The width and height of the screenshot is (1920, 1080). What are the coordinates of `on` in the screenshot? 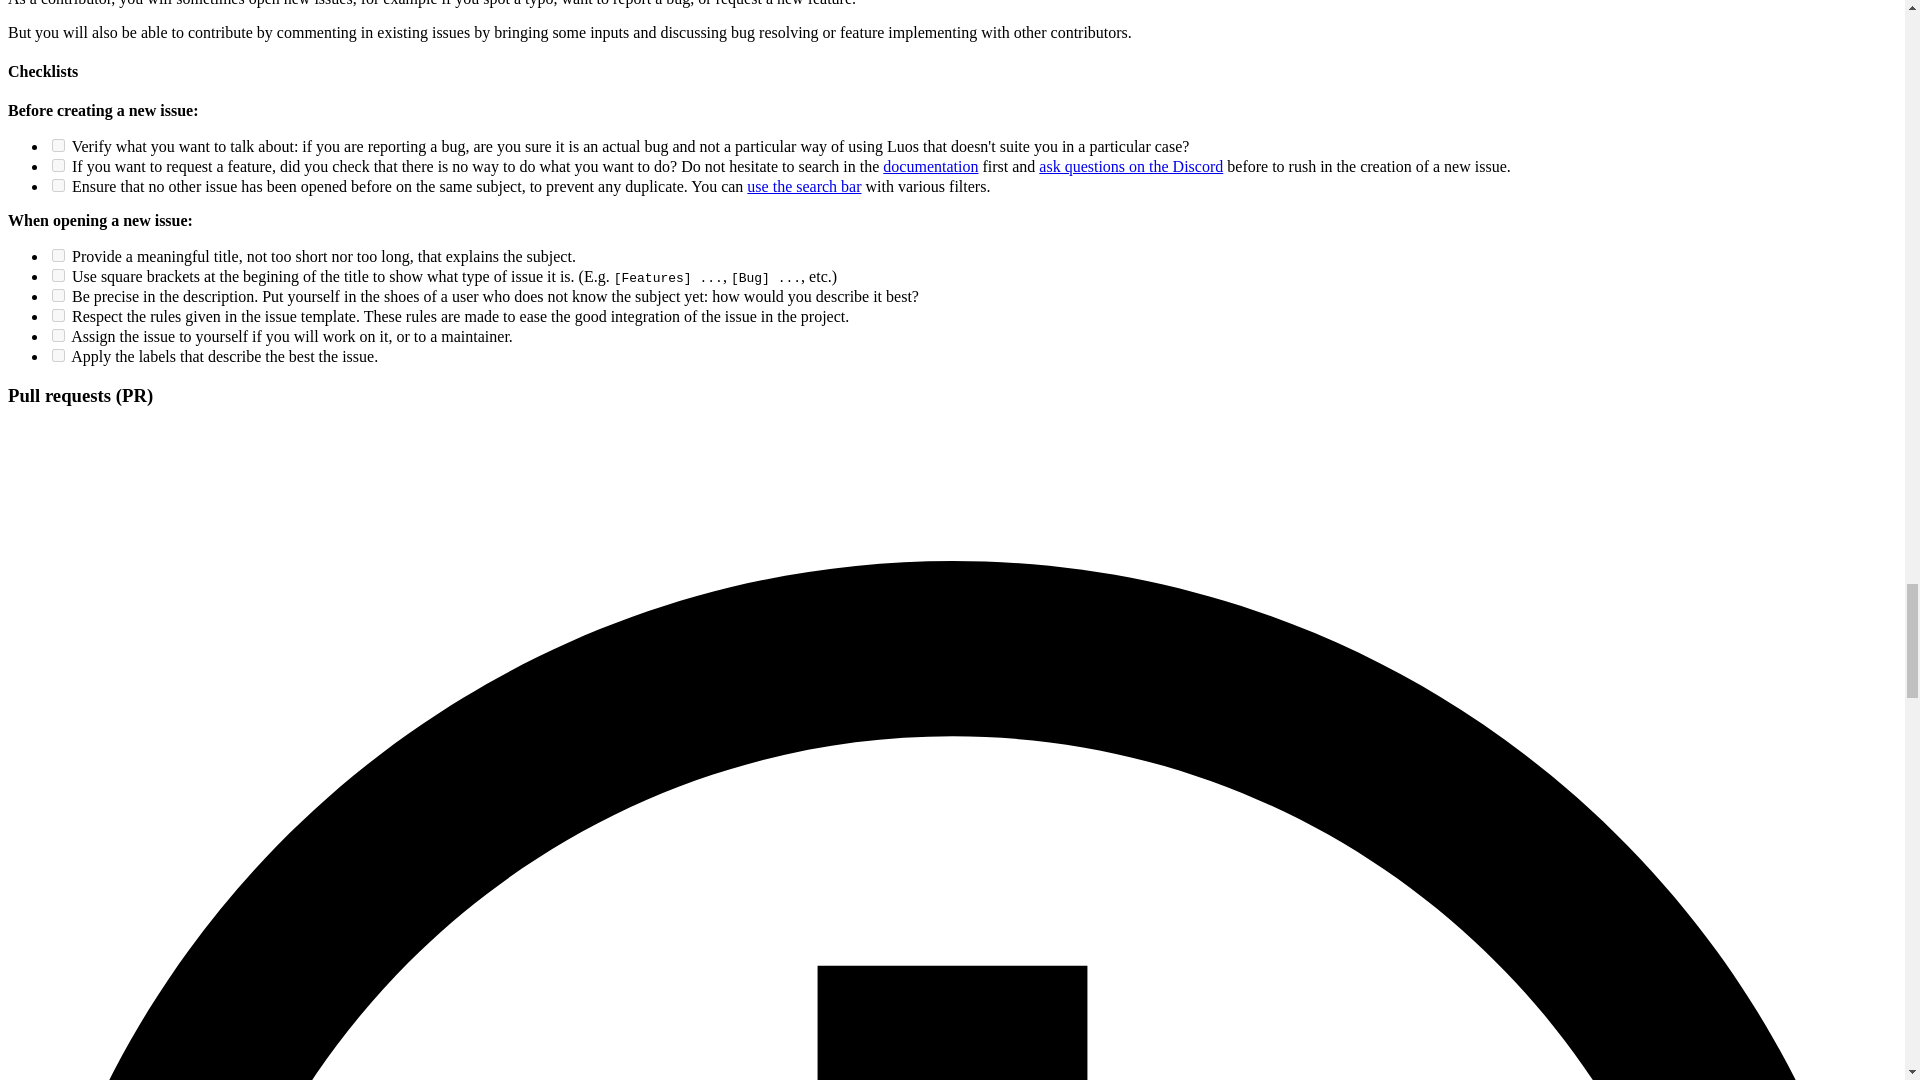 It's located at (58, 146).